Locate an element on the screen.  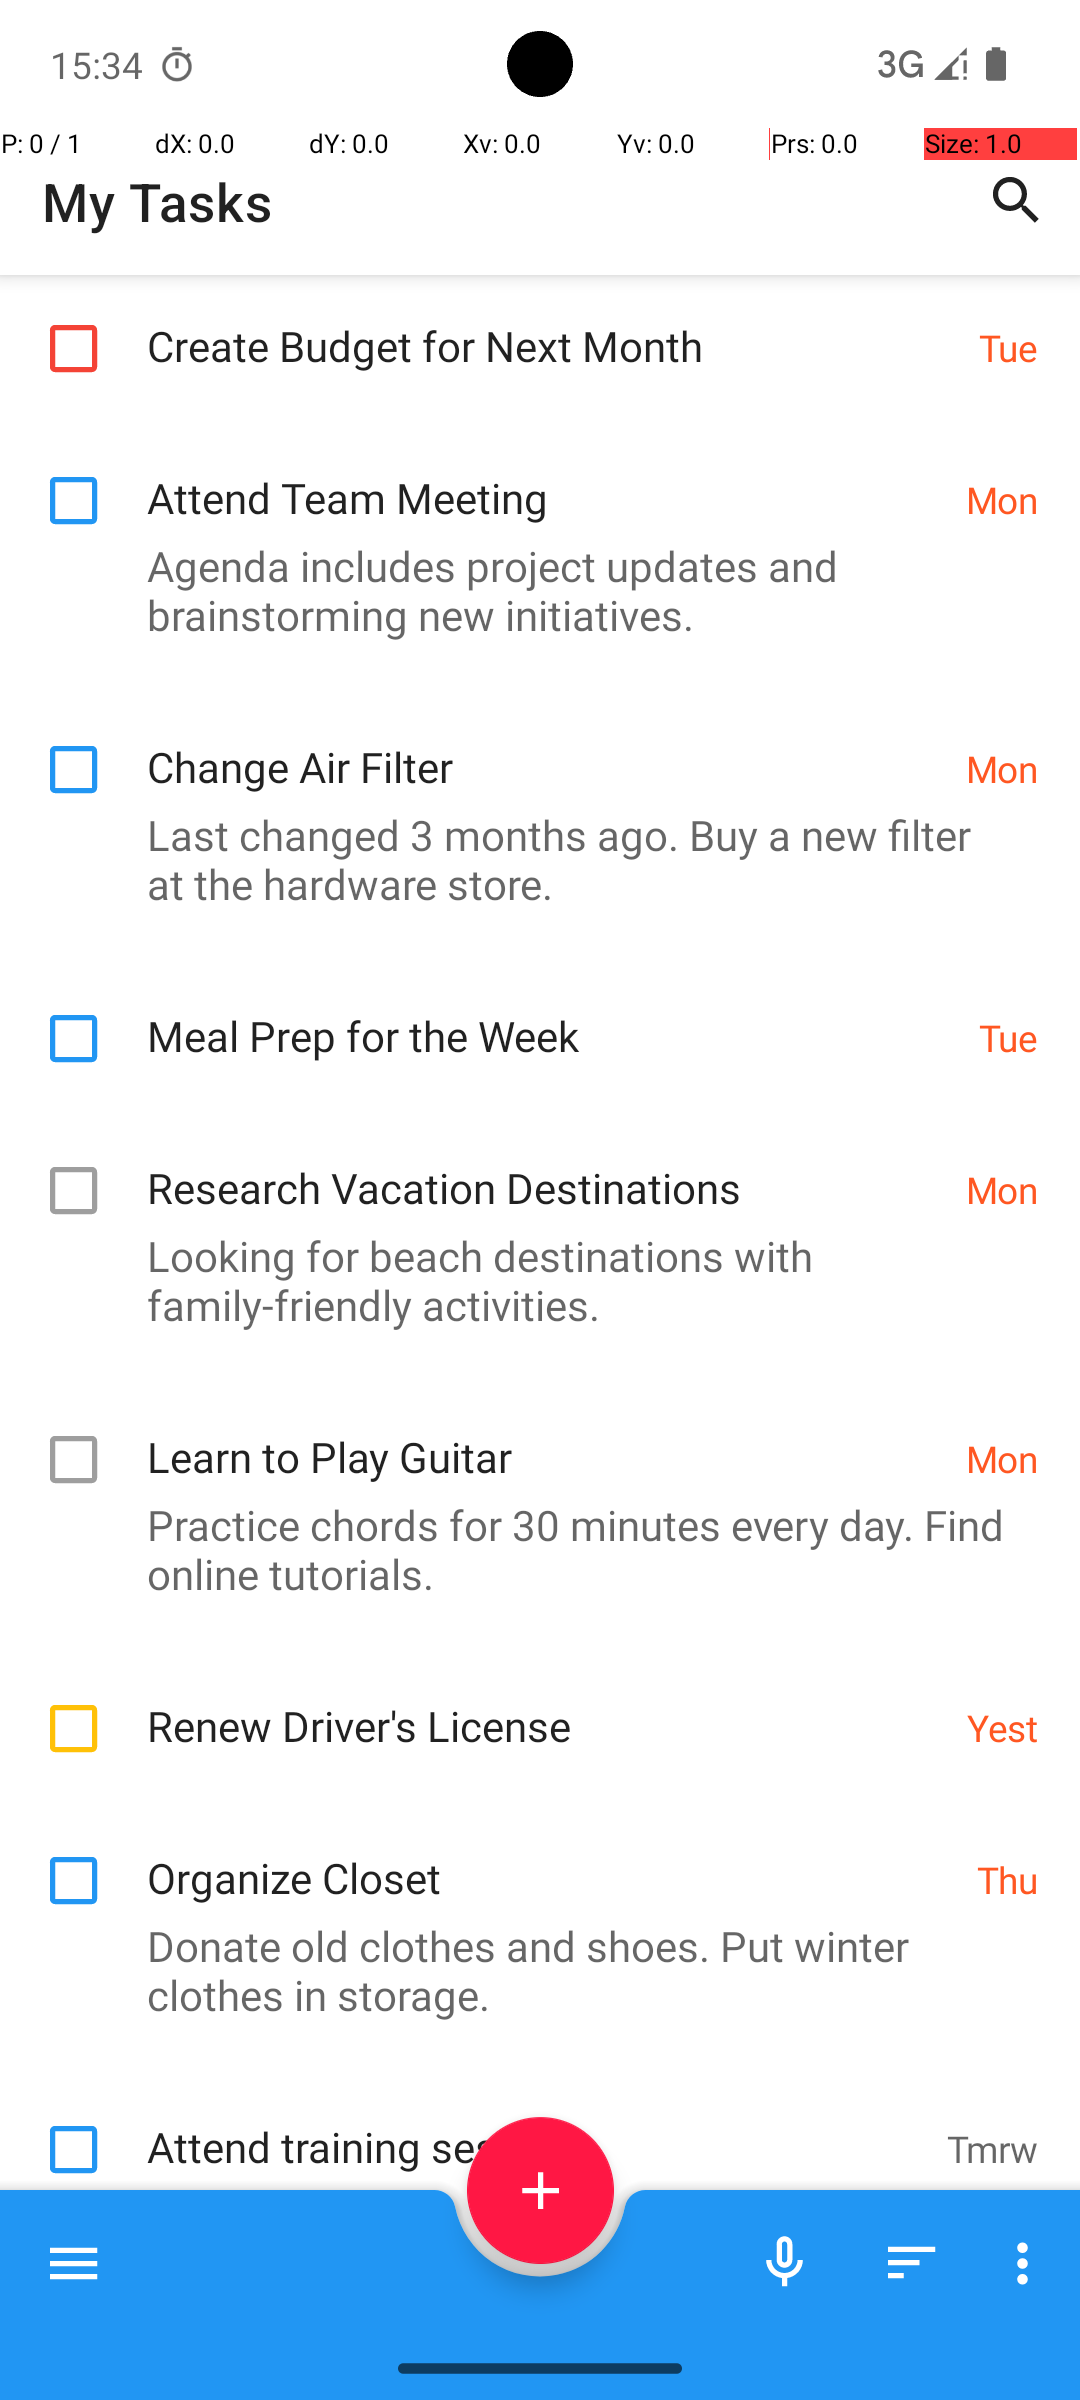
Attend training session is located at coordinates (536, 2126).